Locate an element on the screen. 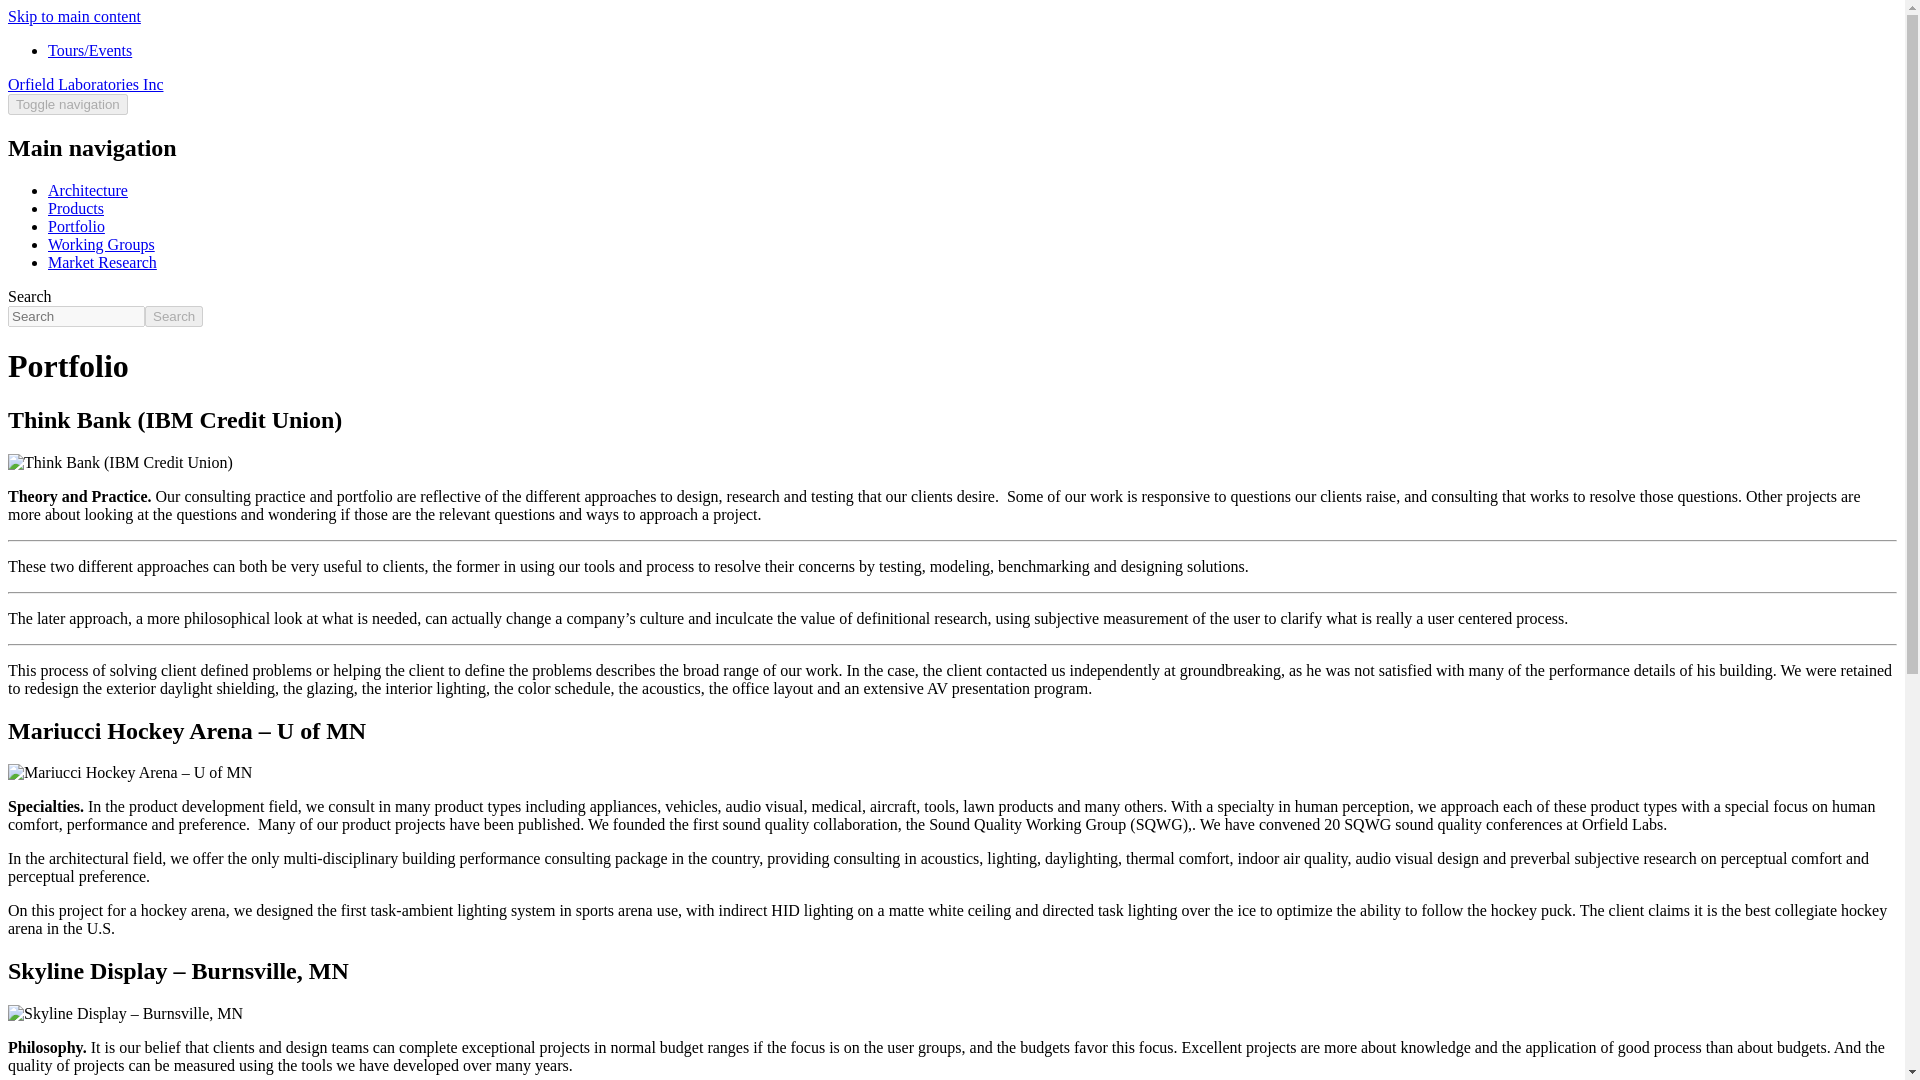  Toggle navigation is located at coordinates (68, 104).